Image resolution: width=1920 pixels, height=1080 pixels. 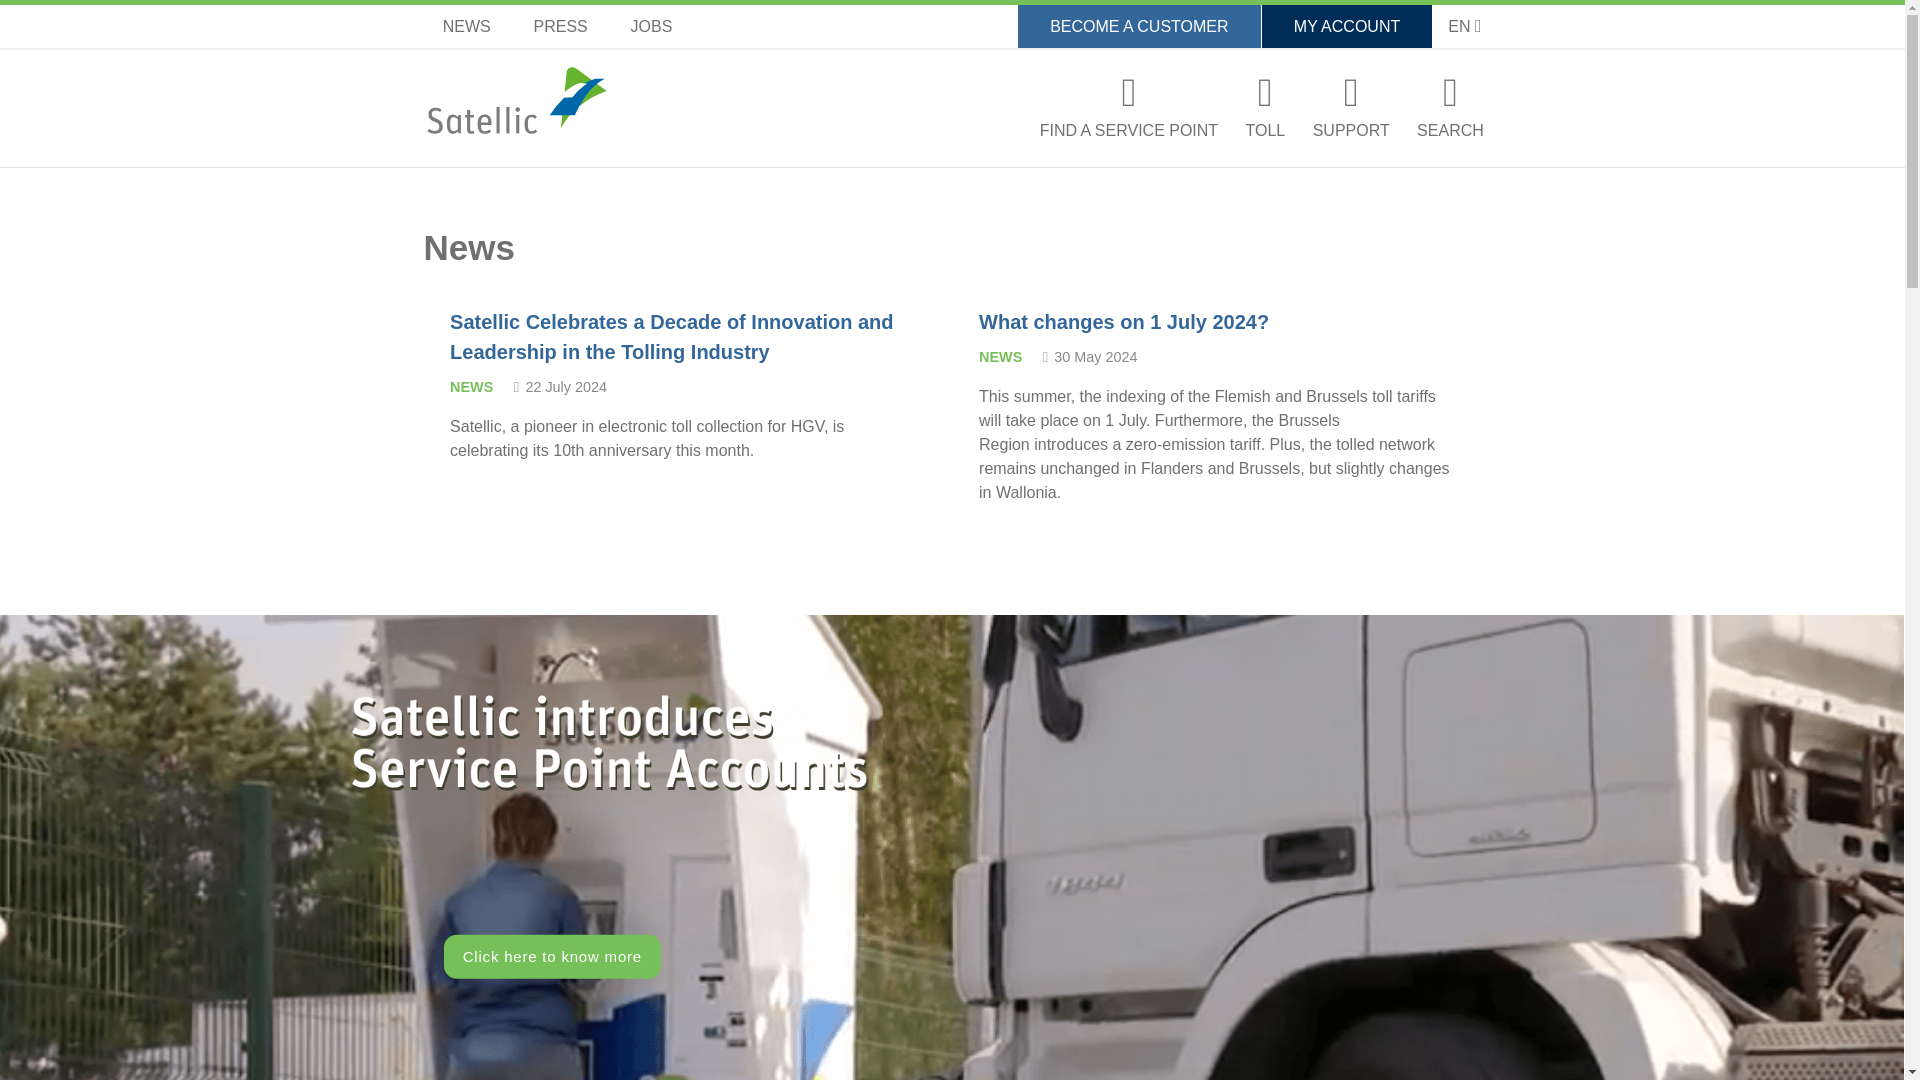 What do you see at coordinates (1139, 26) in the screenshot?
I see `BECOME A CUSTOMER` at bounding box center [1139, 26].